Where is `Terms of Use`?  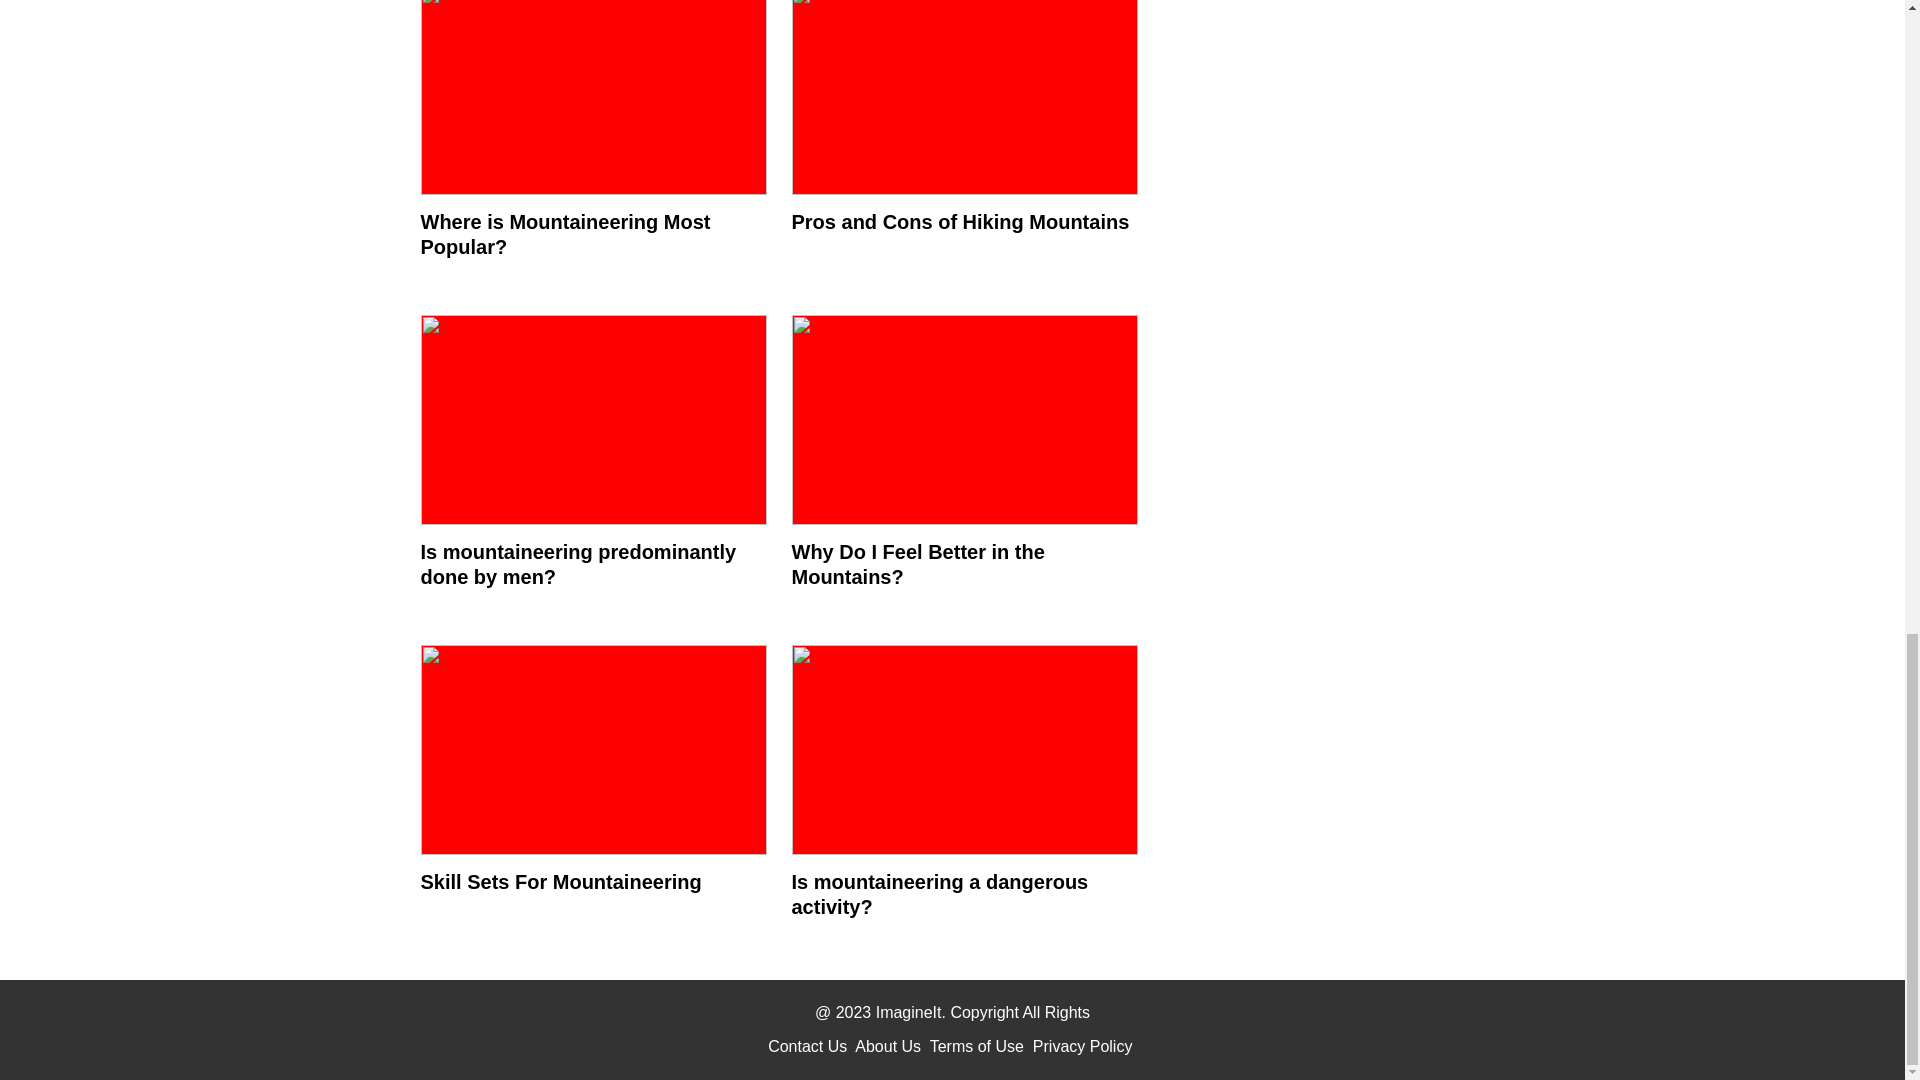
Terms of Use is located at coordinates (976, 1046).